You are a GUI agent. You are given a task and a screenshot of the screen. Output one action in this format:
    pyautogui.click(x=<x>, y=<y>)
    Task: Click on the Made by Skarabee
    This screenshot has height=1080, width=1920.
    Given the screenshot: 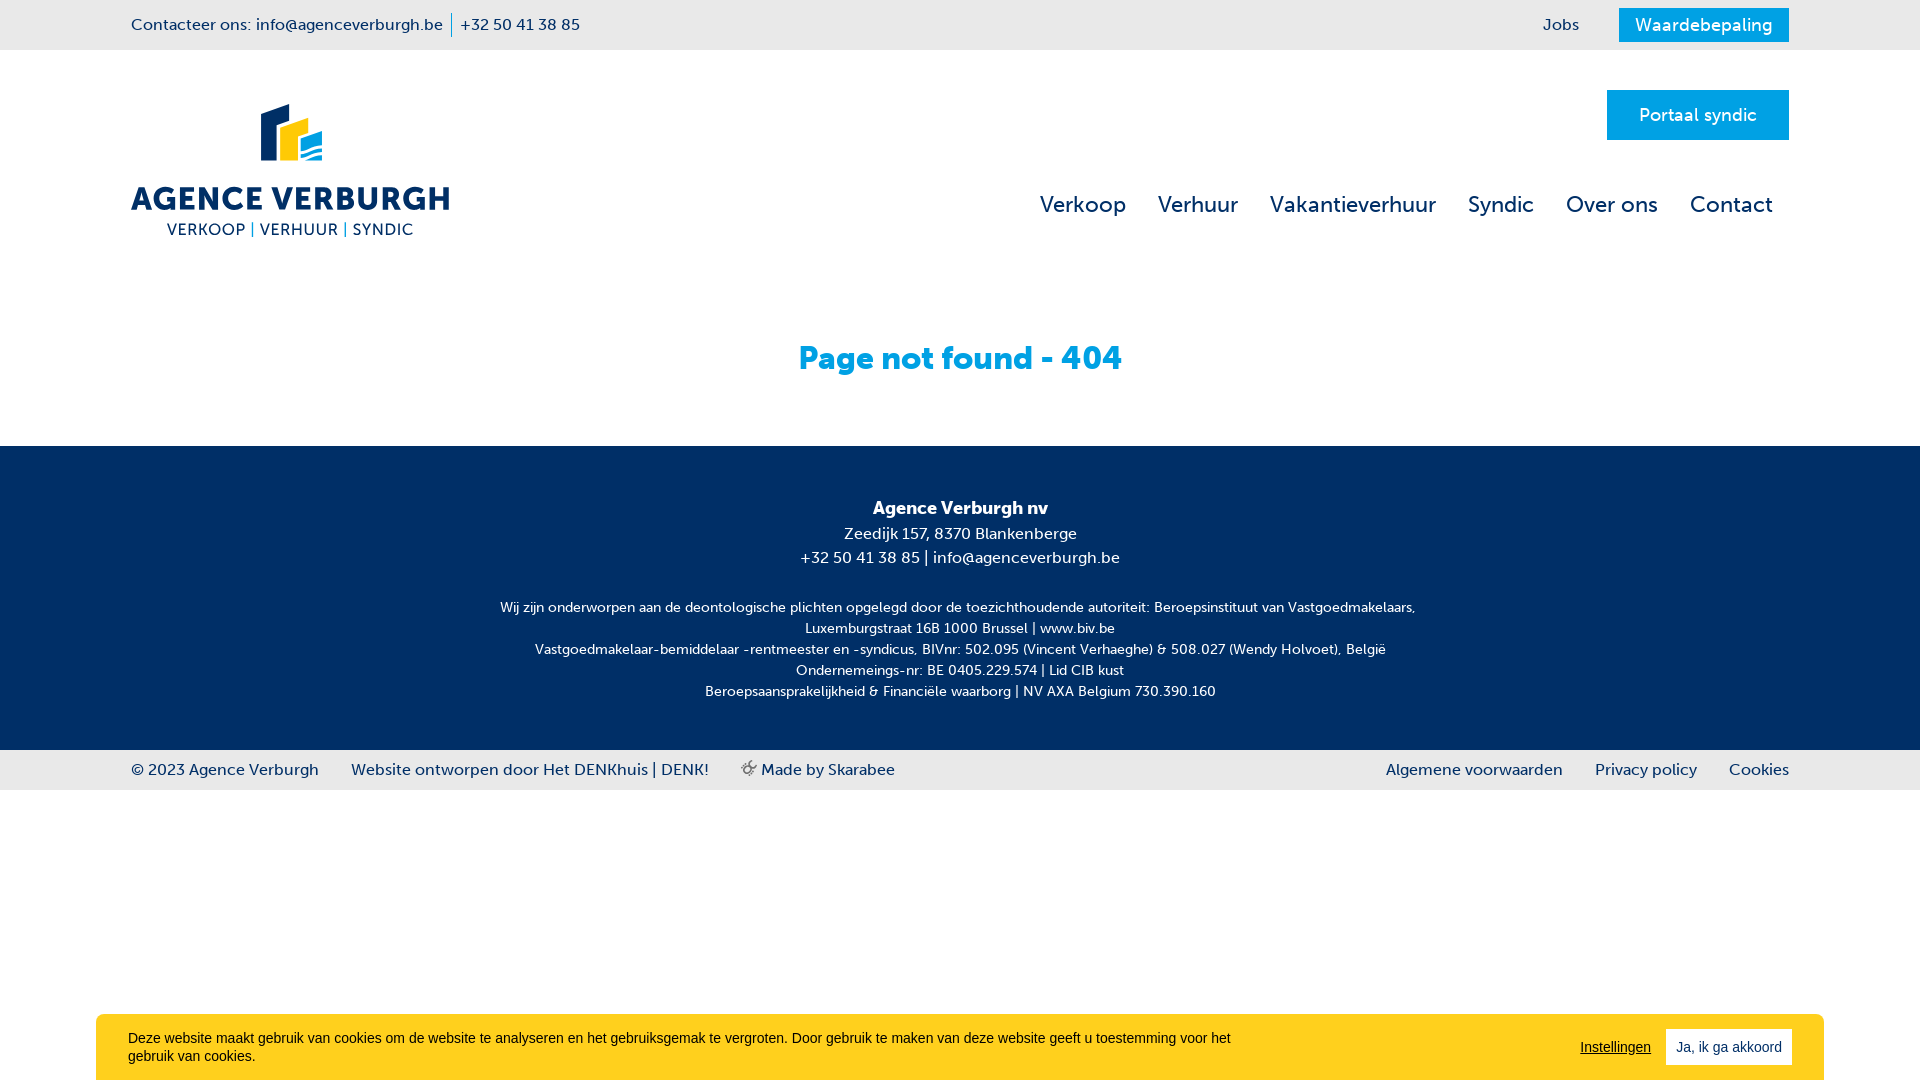 What is the action you would take?
    pyautogui.click(x=818, y=770)
    